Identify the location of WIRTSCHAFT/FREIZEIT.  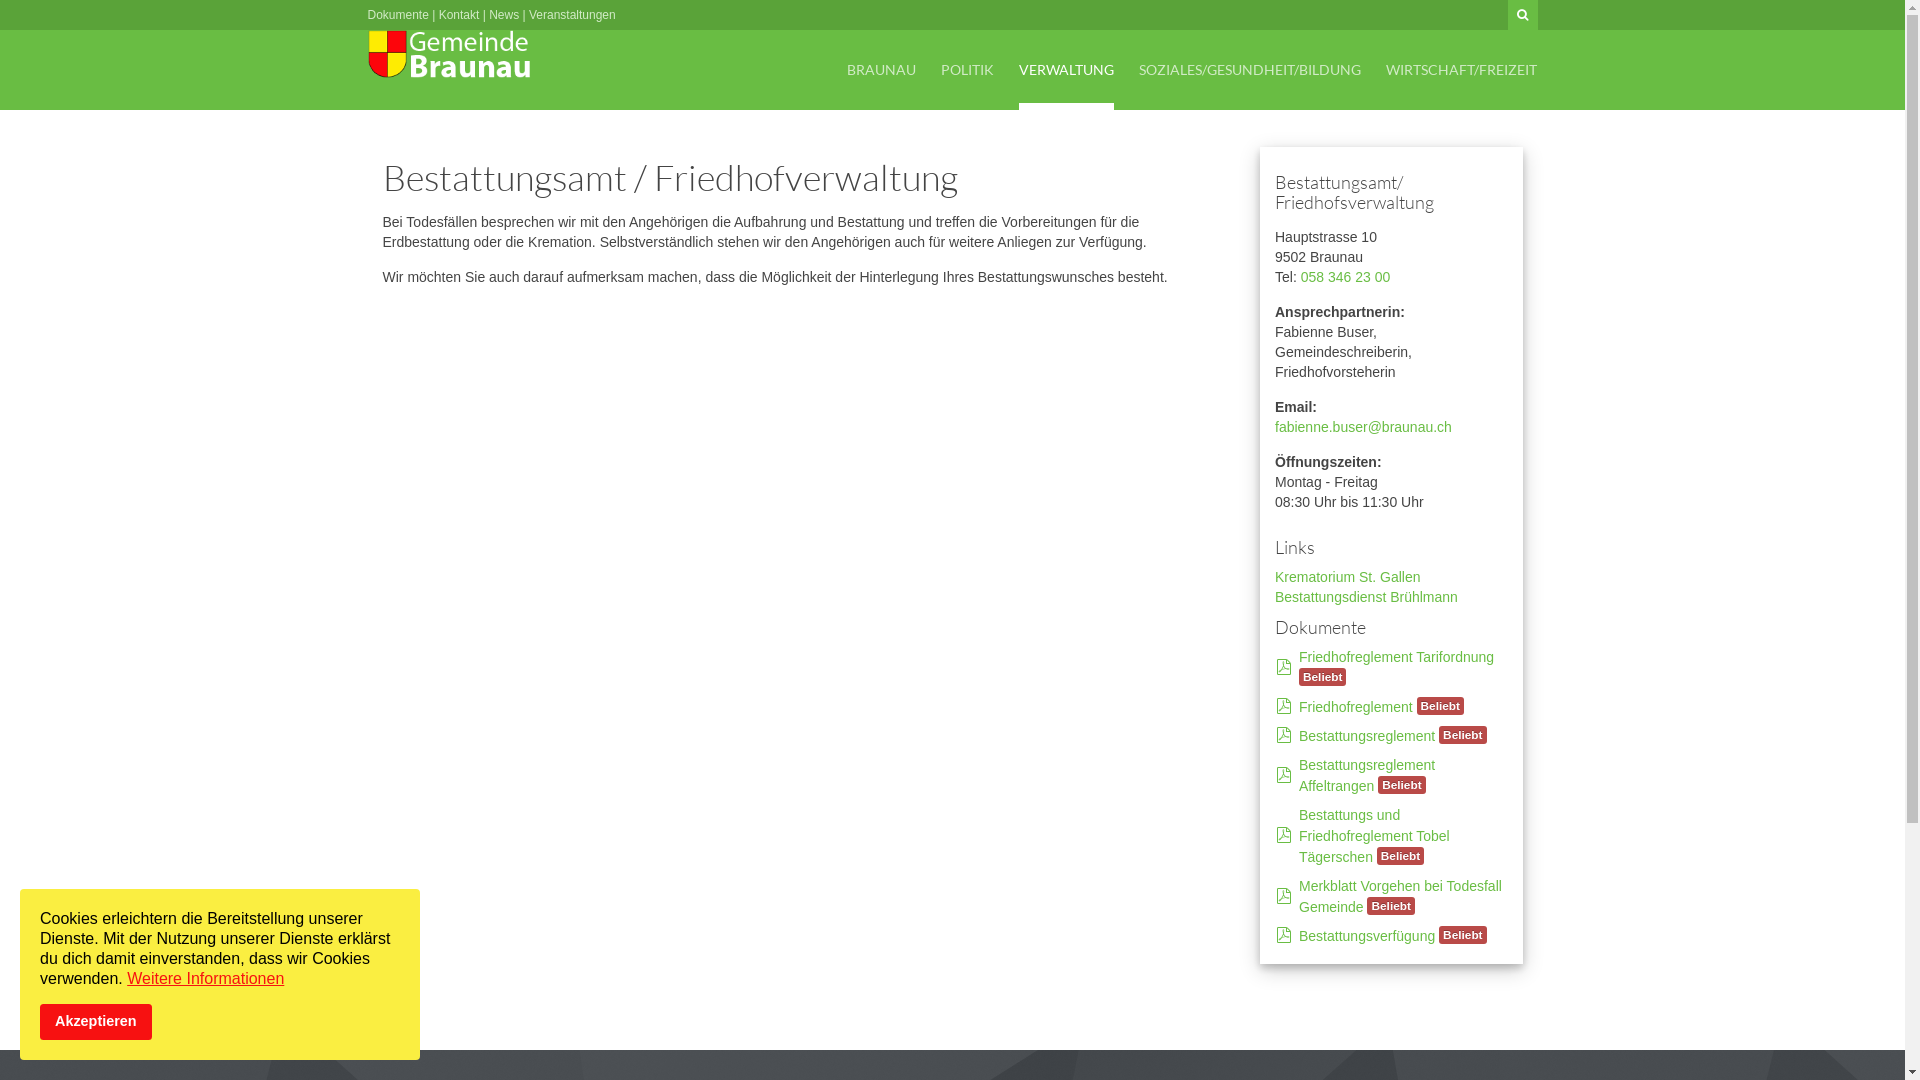
(1462, 70).